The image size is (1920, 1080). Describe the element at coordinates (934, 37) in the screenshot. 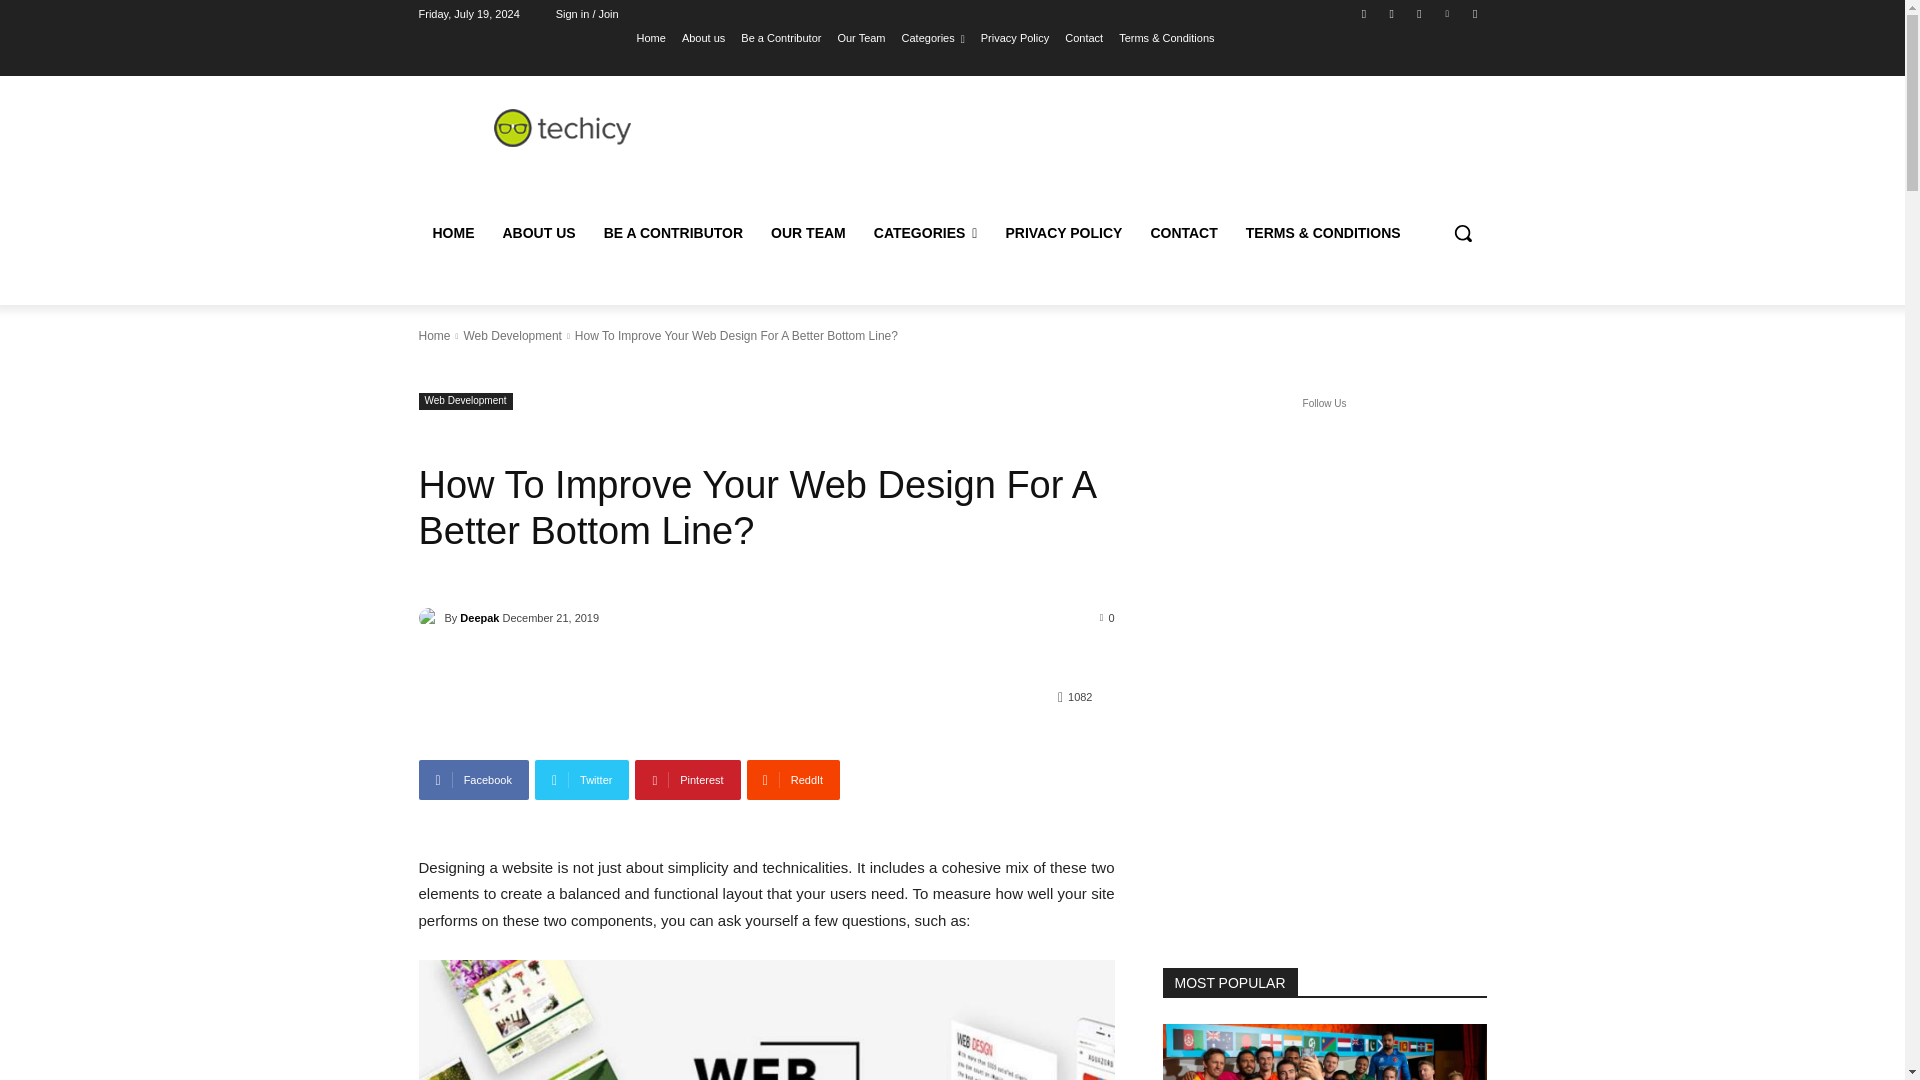

I see `Categories` at that location.